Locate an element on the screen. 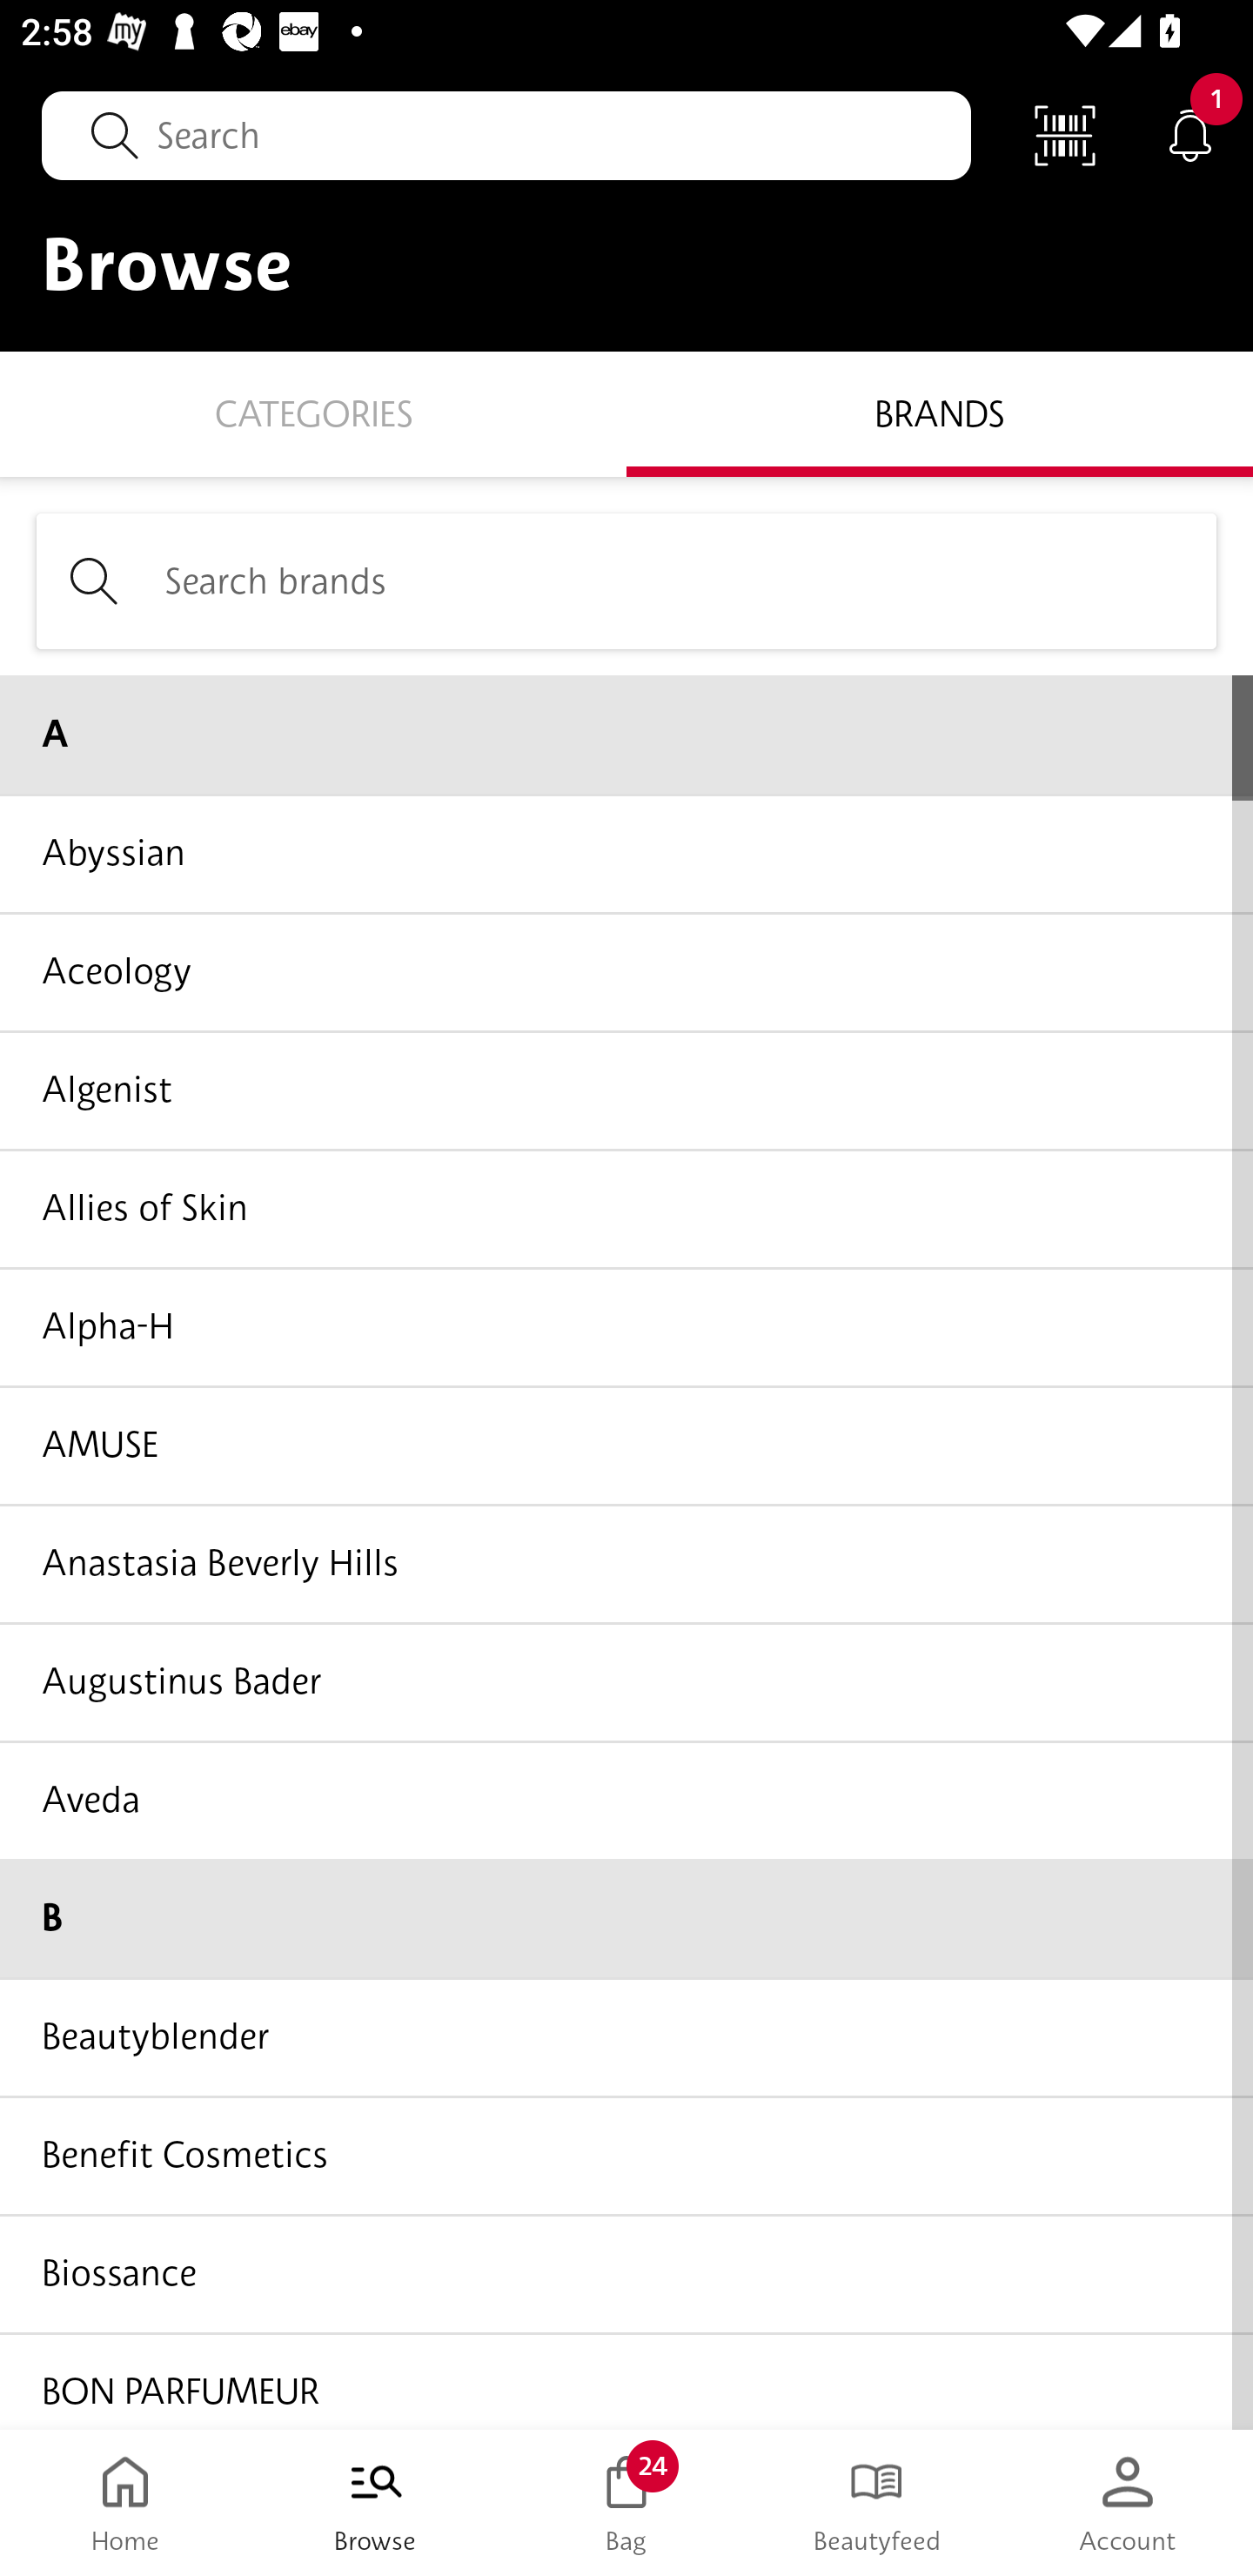  B is located at coordinates (626, 1919).